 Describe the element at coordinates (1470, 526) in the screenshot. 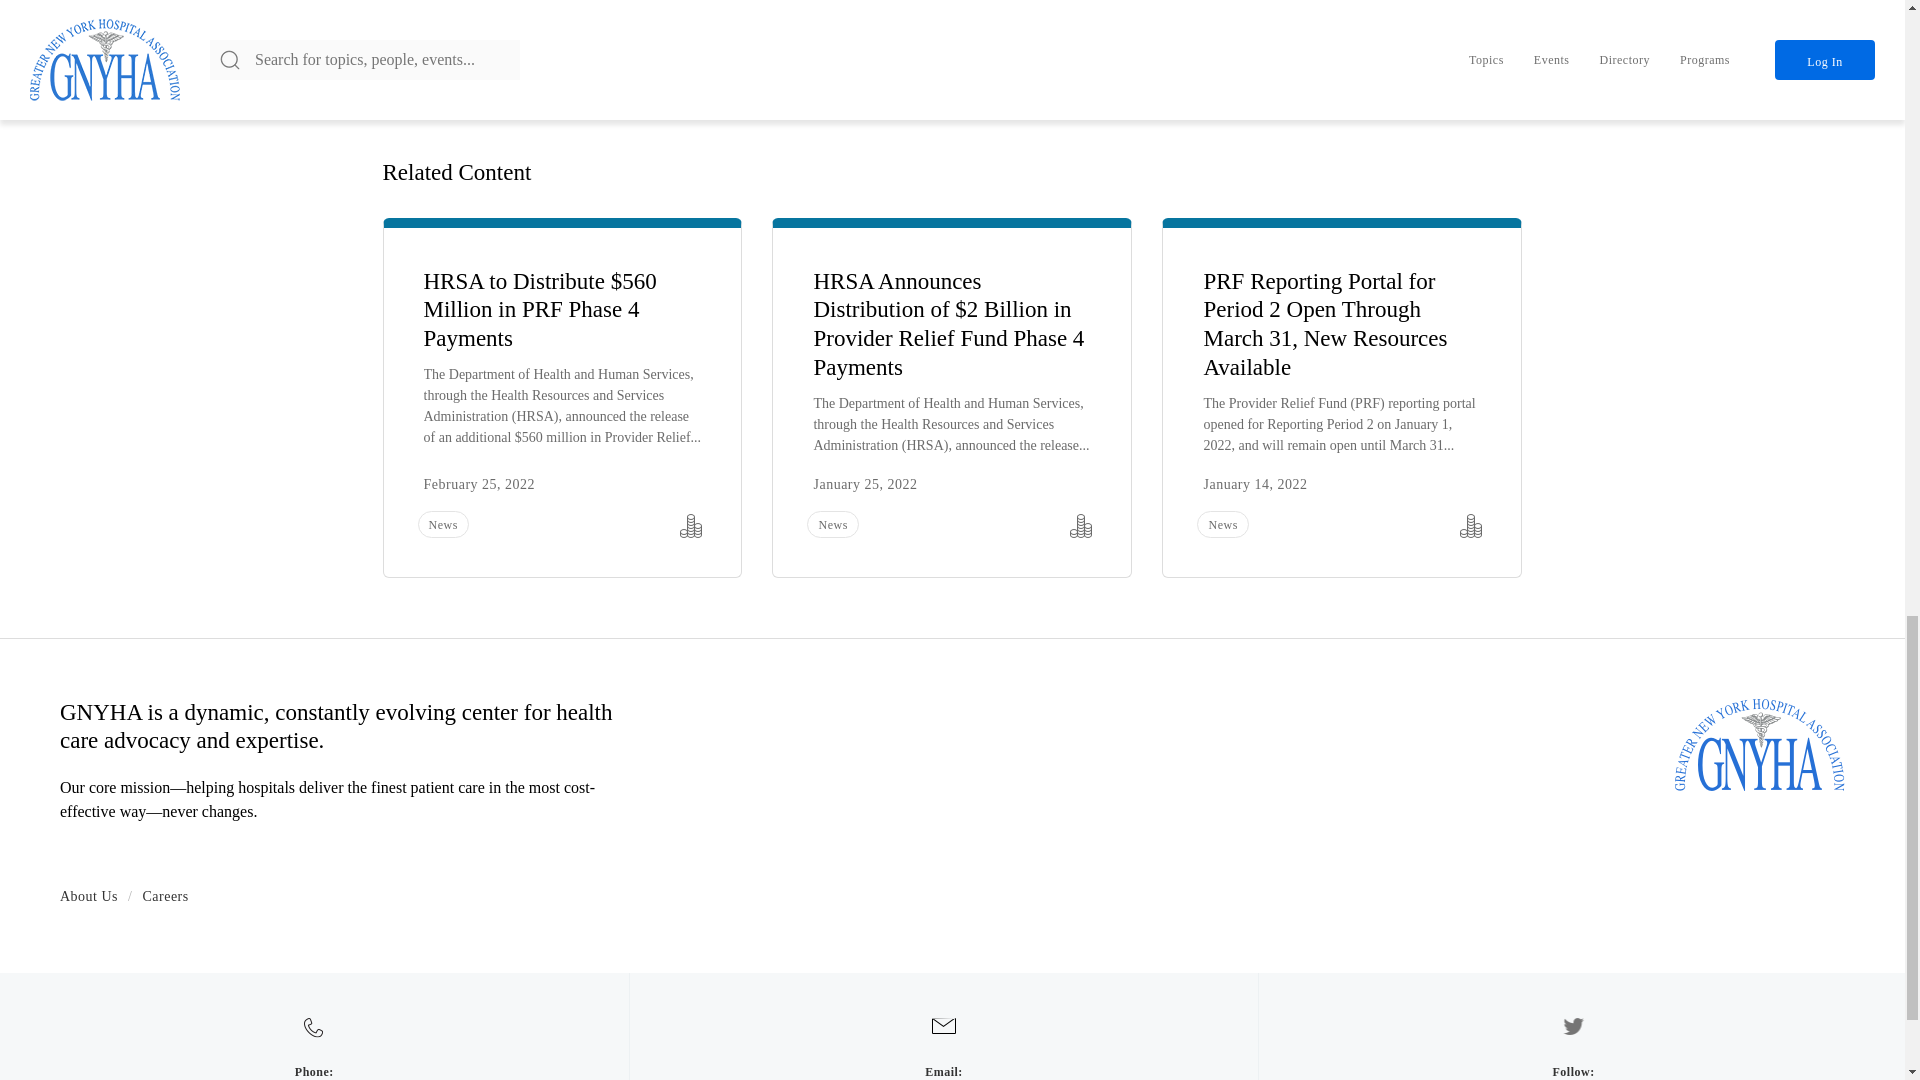

I see `Finance Icon` at that location.